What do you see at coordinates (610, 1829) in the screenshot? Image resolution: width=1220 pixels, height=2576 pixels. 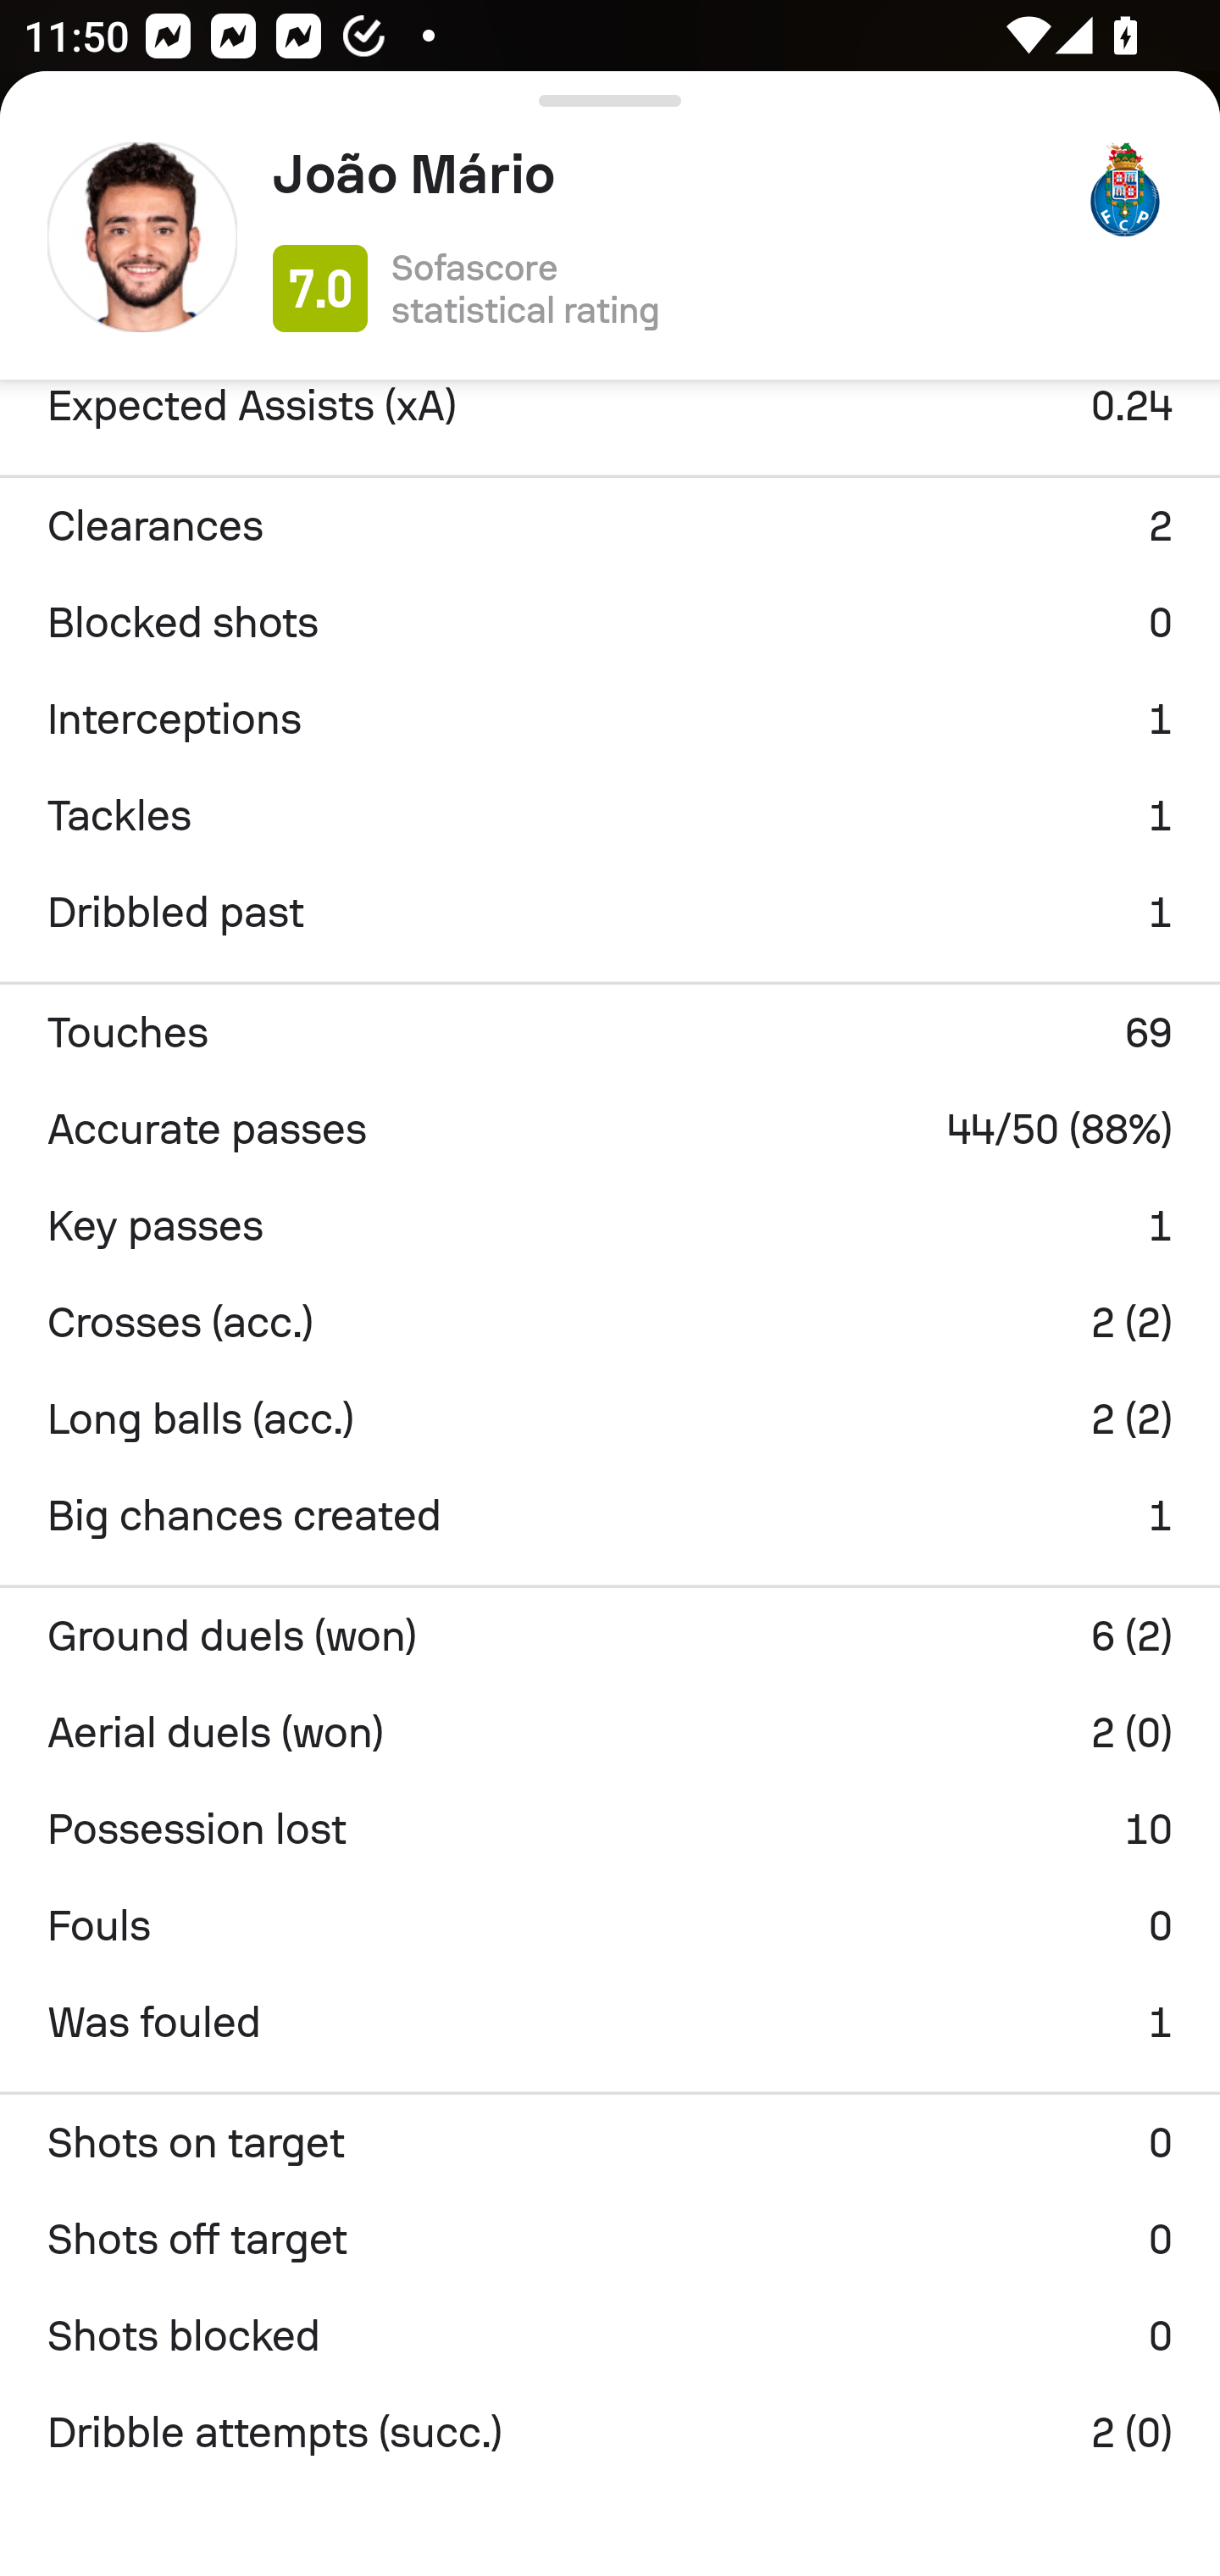 I see `Possession lost 10` at bounding box center [610, 1829].